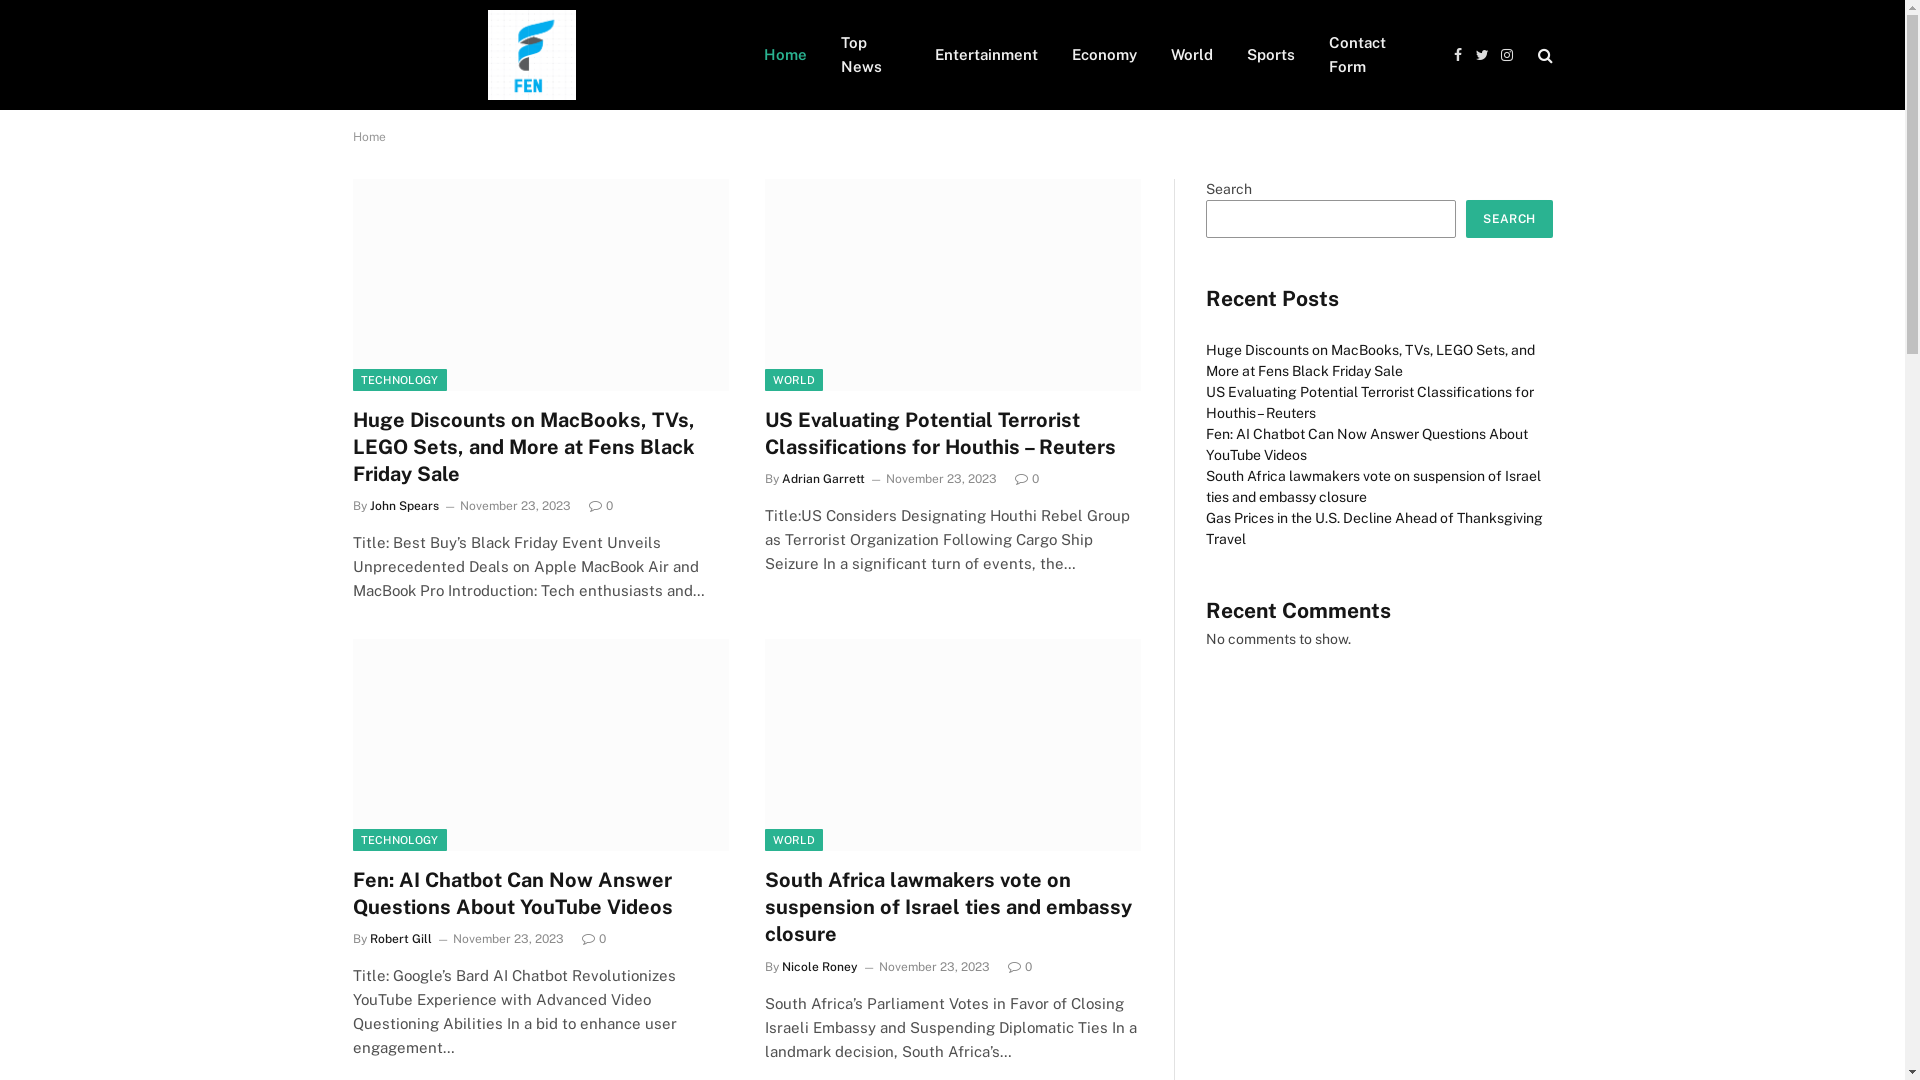 The width and height of the screenshot is (1920, 1080). What do you see at coordinates (1458, 54) in the screenshot?
I see `Facebook` at bounding box center [1458, 54].